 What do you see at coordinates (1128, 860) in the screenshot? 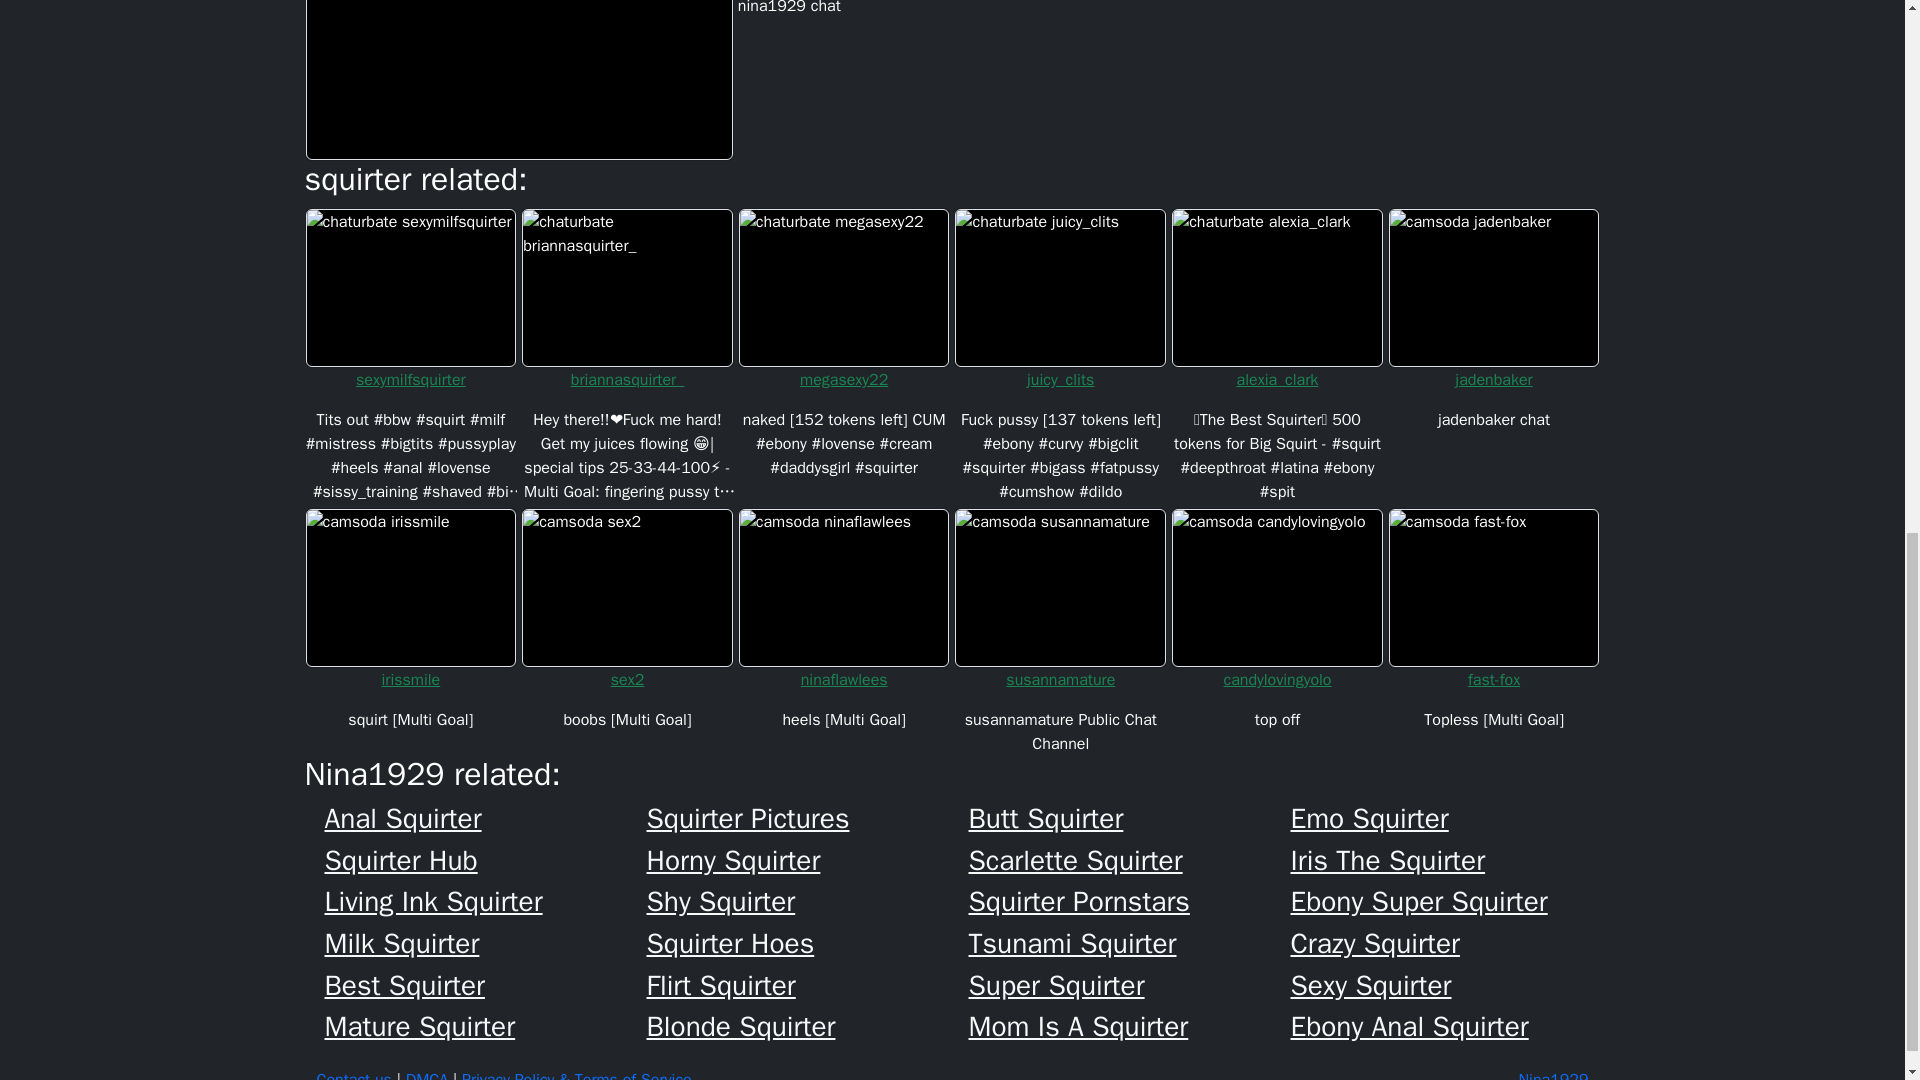
I see `Scarlette Squirter` at bounding box center [1128, 860].